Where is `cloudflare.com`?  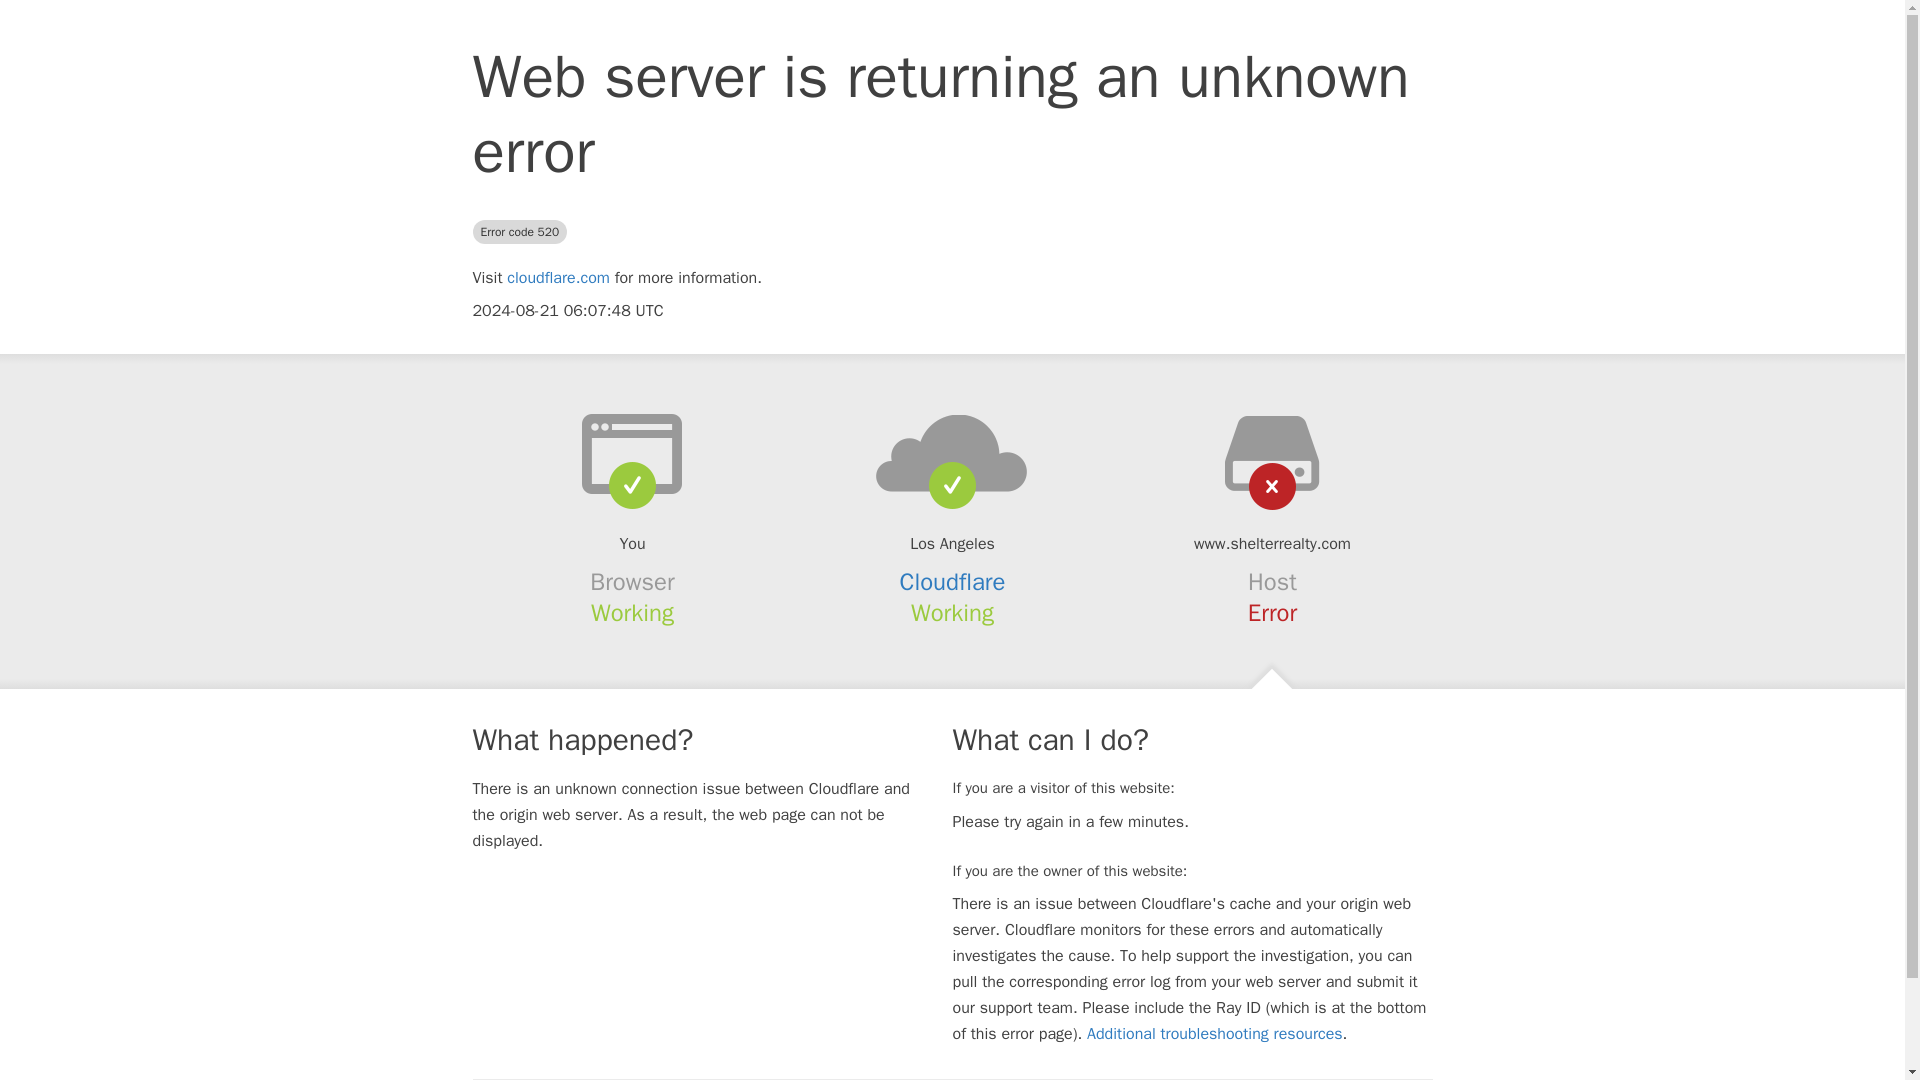 cloudflare.com is located at coordinates (558, 278).